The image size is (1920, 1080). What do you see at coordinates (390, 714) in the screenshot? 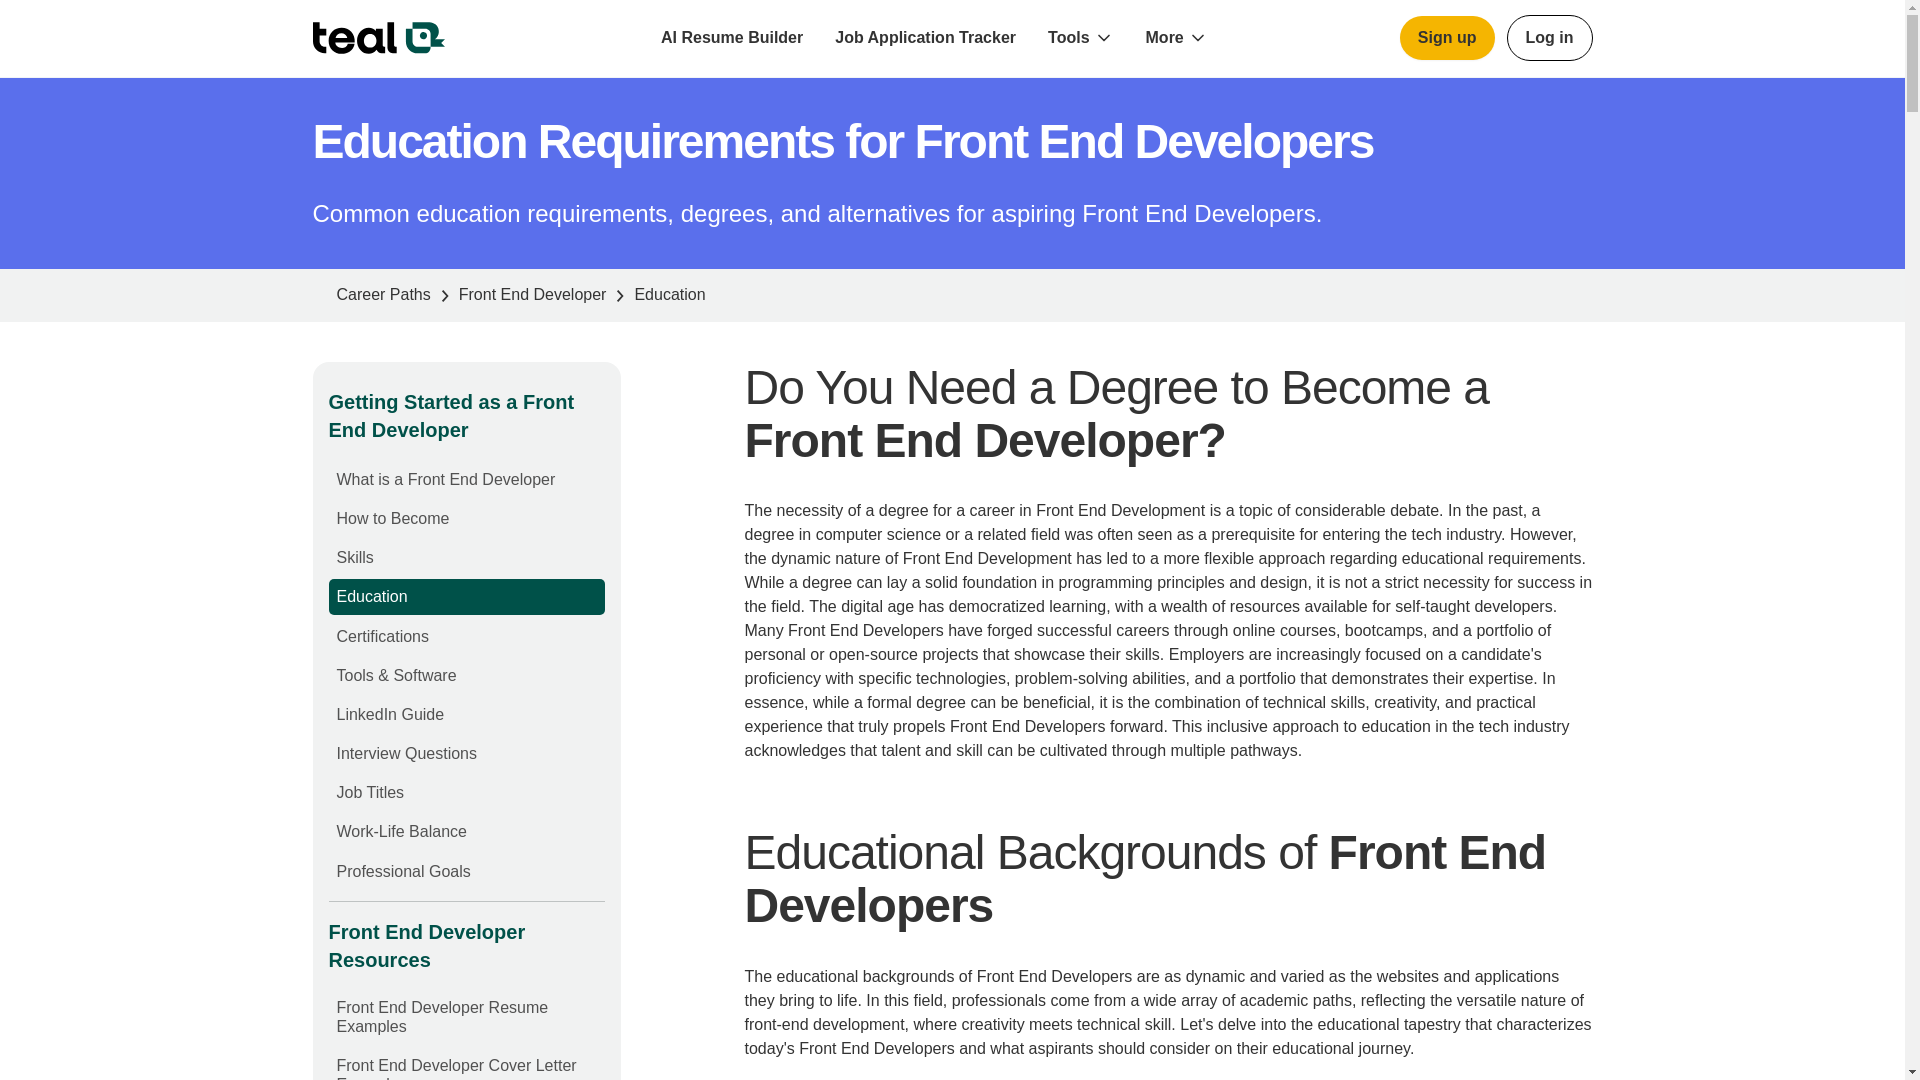
I see `LinkedIn Guide` at bounding box center [390, 714].